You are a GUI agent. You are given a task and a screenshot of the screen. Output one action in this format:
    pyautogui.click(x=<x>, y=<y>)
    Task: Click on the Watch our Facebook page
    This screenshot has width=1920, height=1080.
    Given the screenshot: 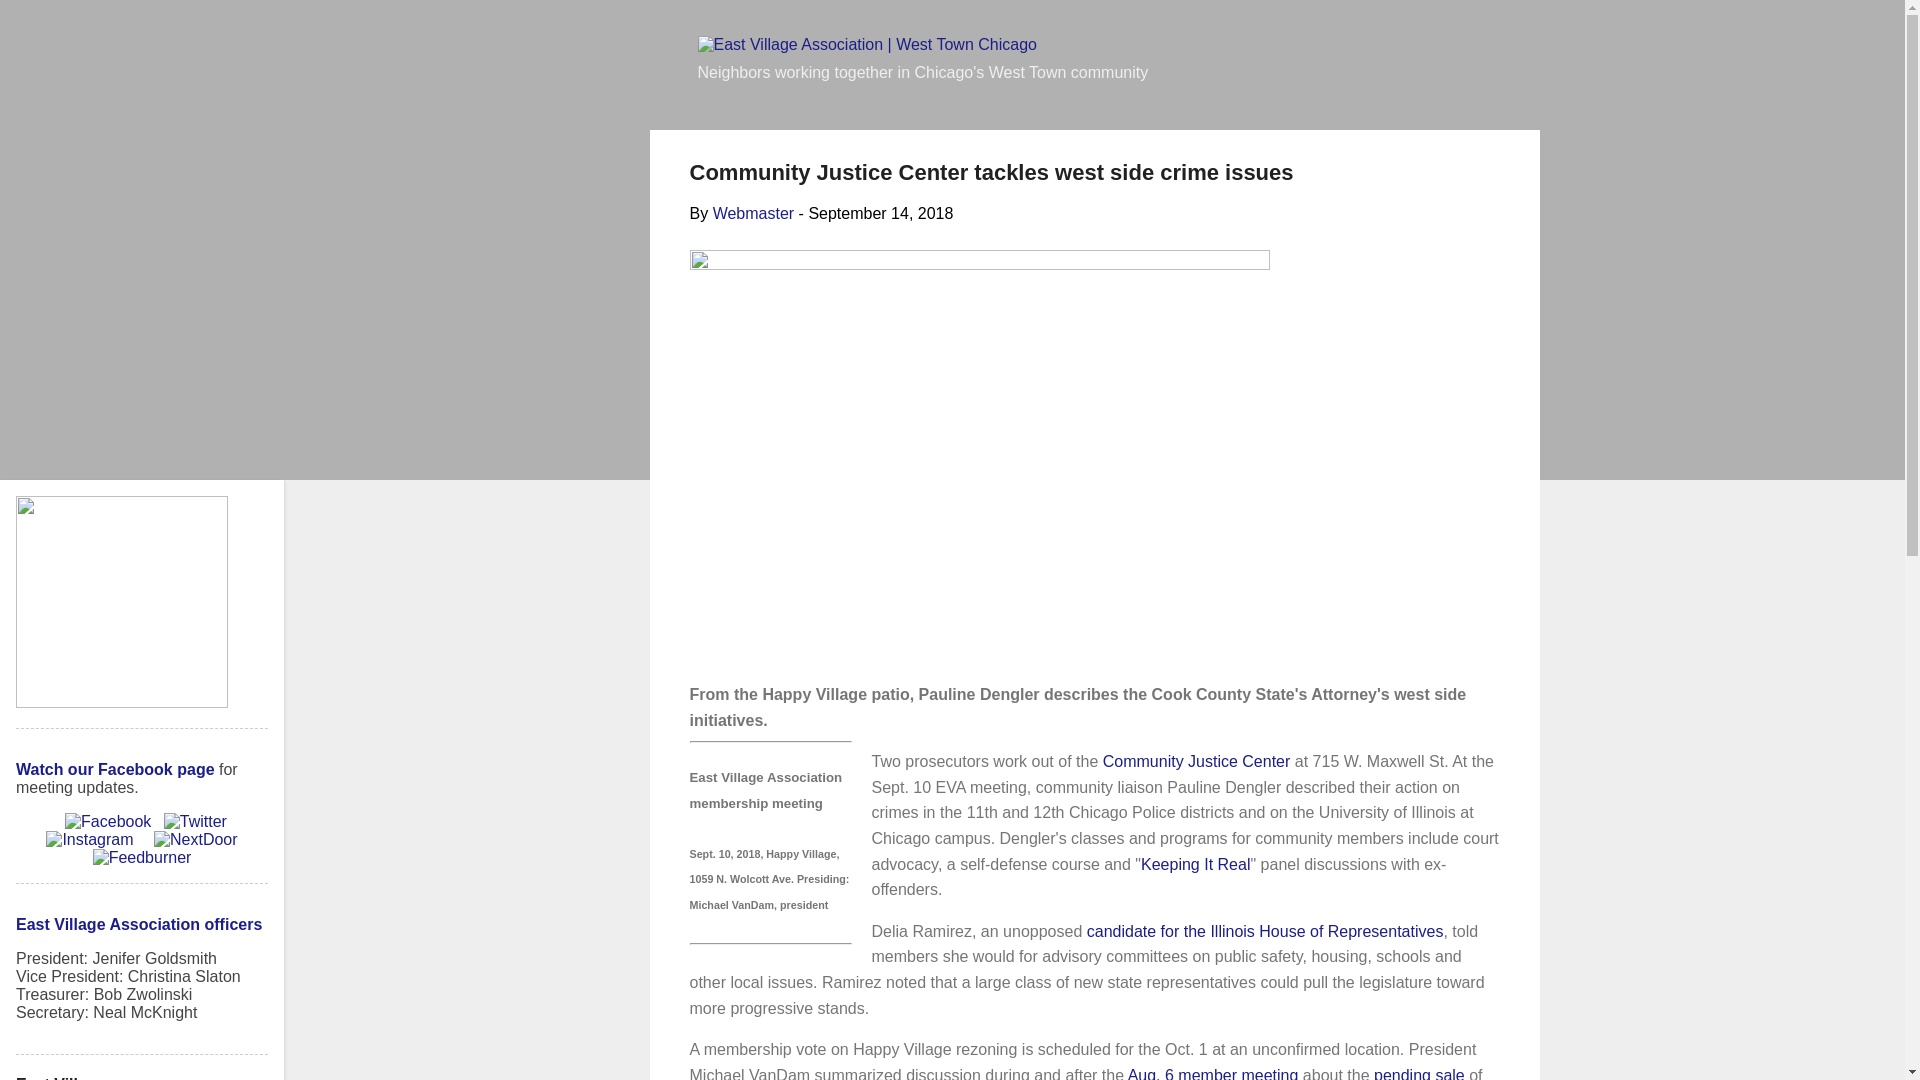 What is the action you would take?
    pyautogui.click(x=115, y=769)
    